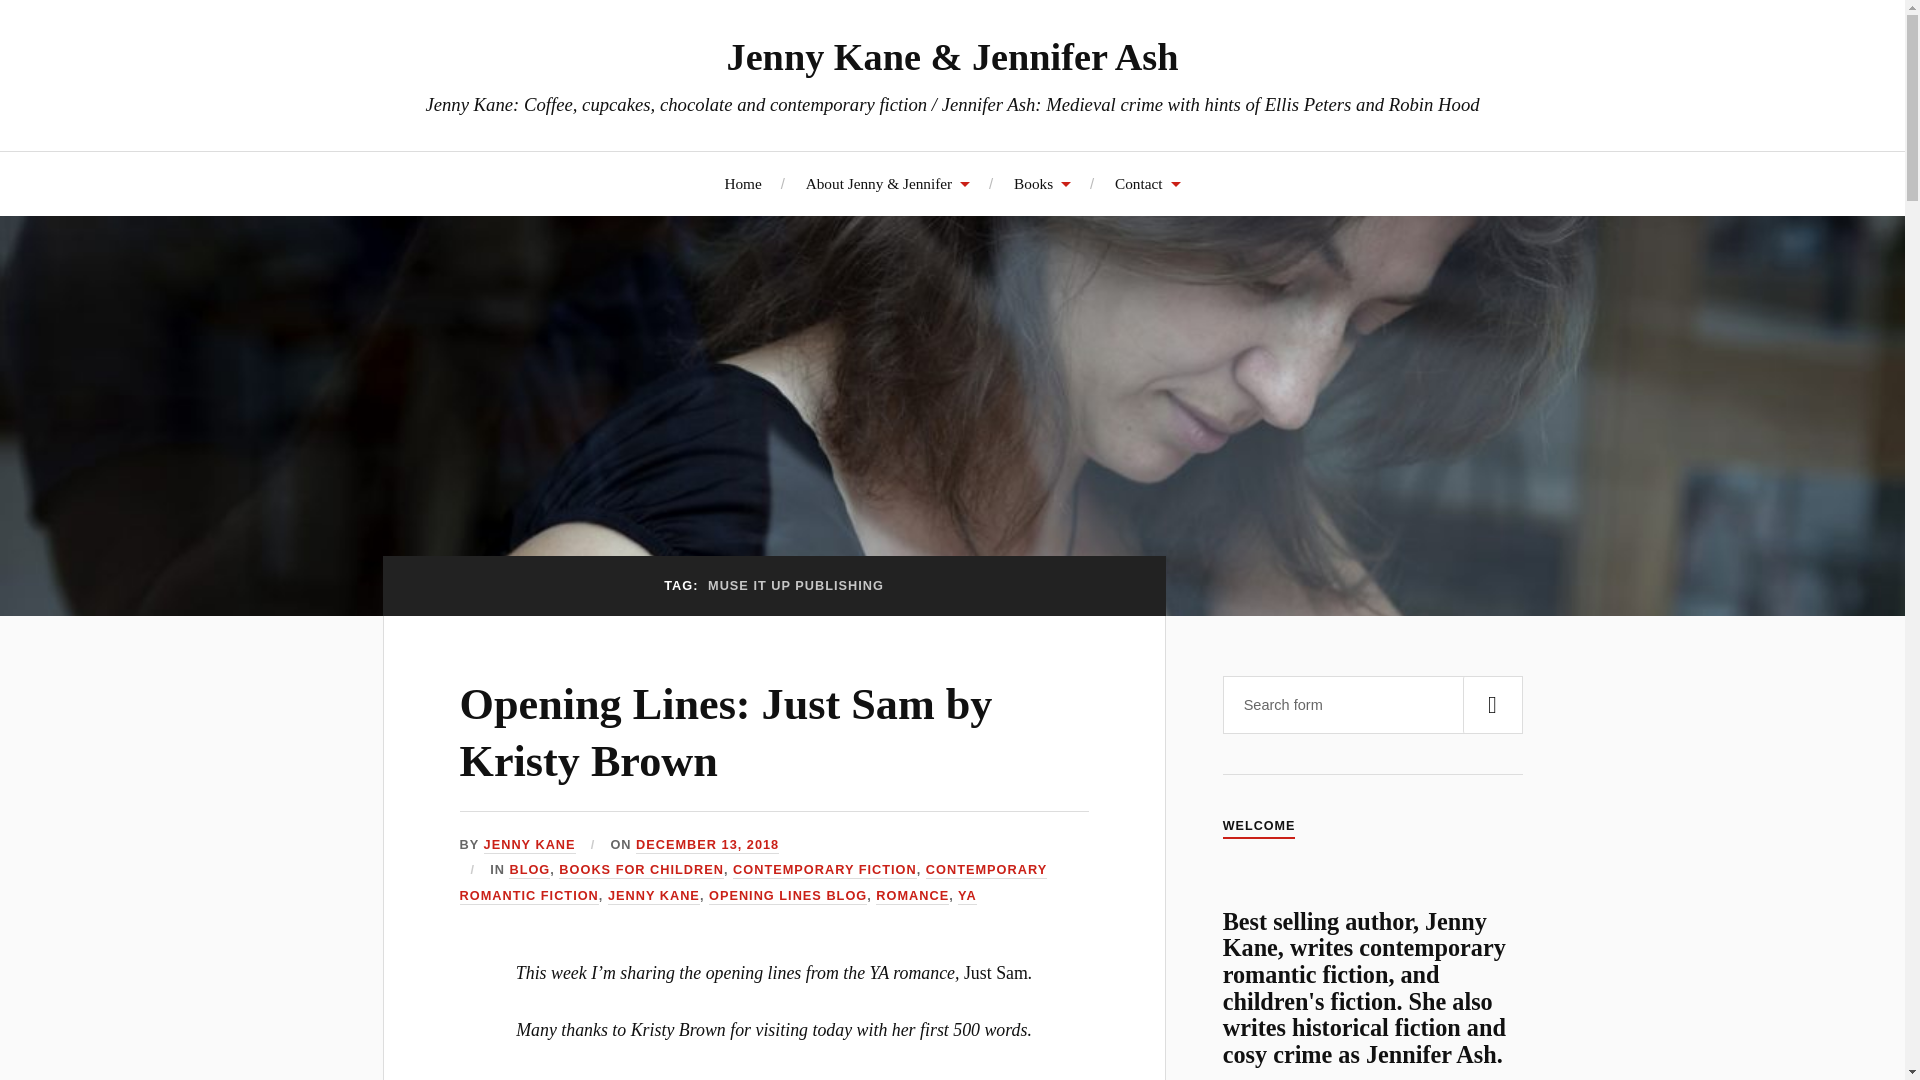 This screenshot has width=1920, height=1080. What do you see at coordinates (530, 846) in the screenshot?
I see `Posts by Jenny Kane` at bounding box center [530, 846].